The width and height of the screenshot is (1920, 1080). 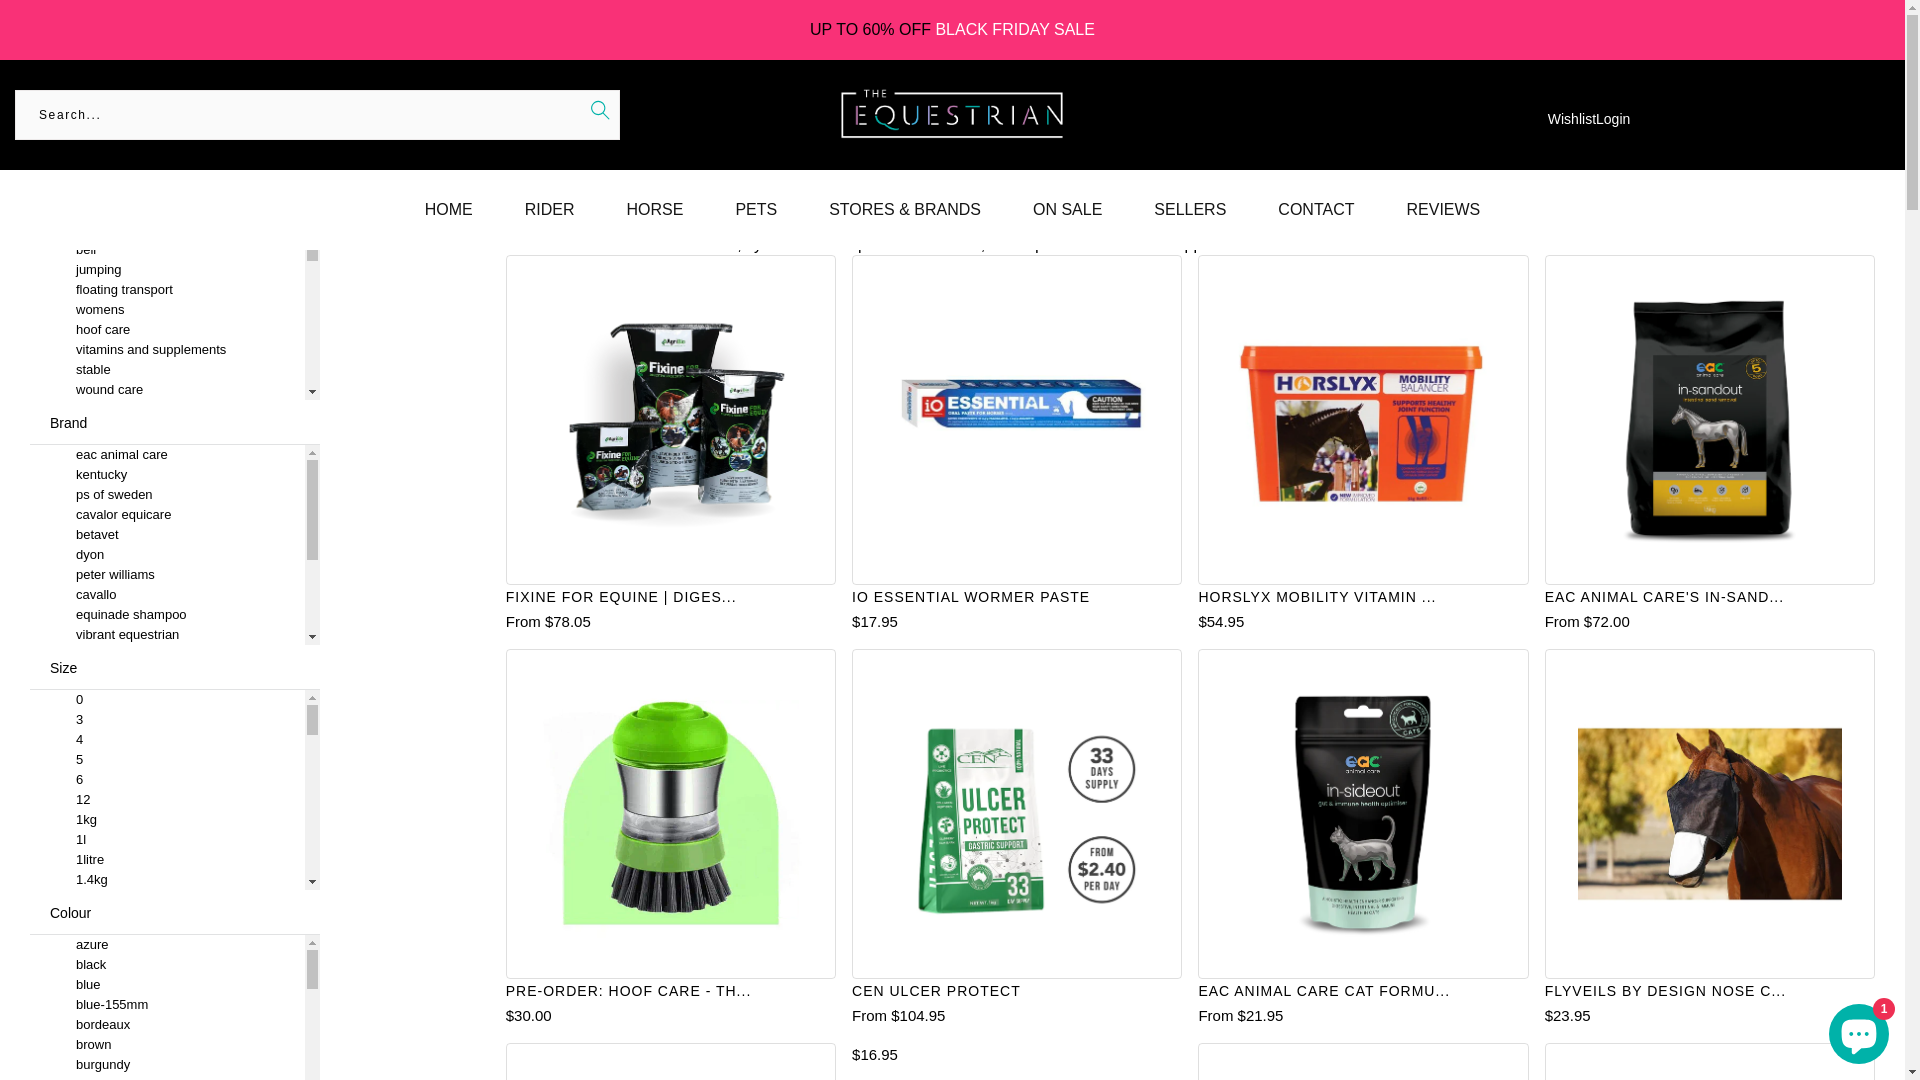 What do you see at coordinates (952, 30) in the screenshot?
I see `UP TO 60% OFF BLACK FRIDAY SALE` at bounding box center [952, 30].